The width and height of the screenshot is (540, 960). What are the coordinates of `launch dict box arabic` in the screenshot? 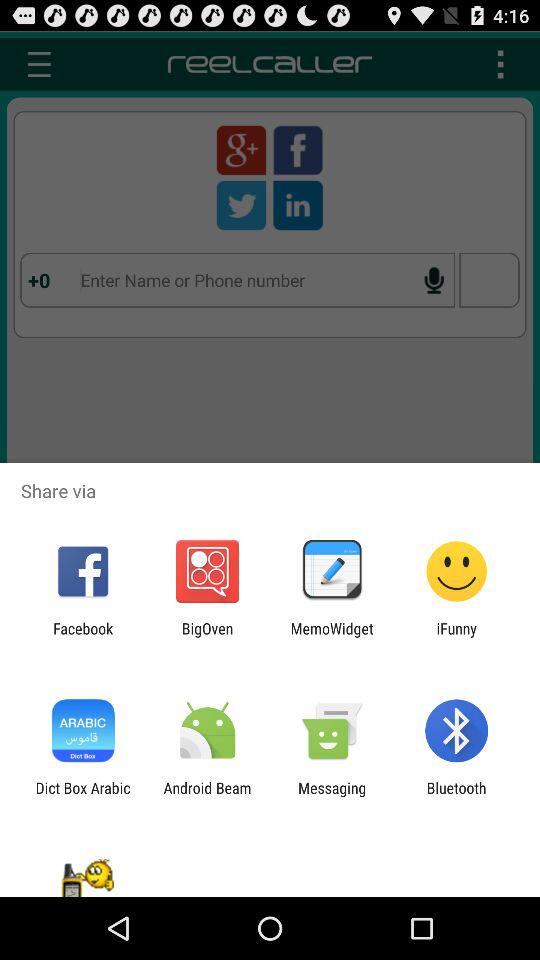 It's located at (82, 796).